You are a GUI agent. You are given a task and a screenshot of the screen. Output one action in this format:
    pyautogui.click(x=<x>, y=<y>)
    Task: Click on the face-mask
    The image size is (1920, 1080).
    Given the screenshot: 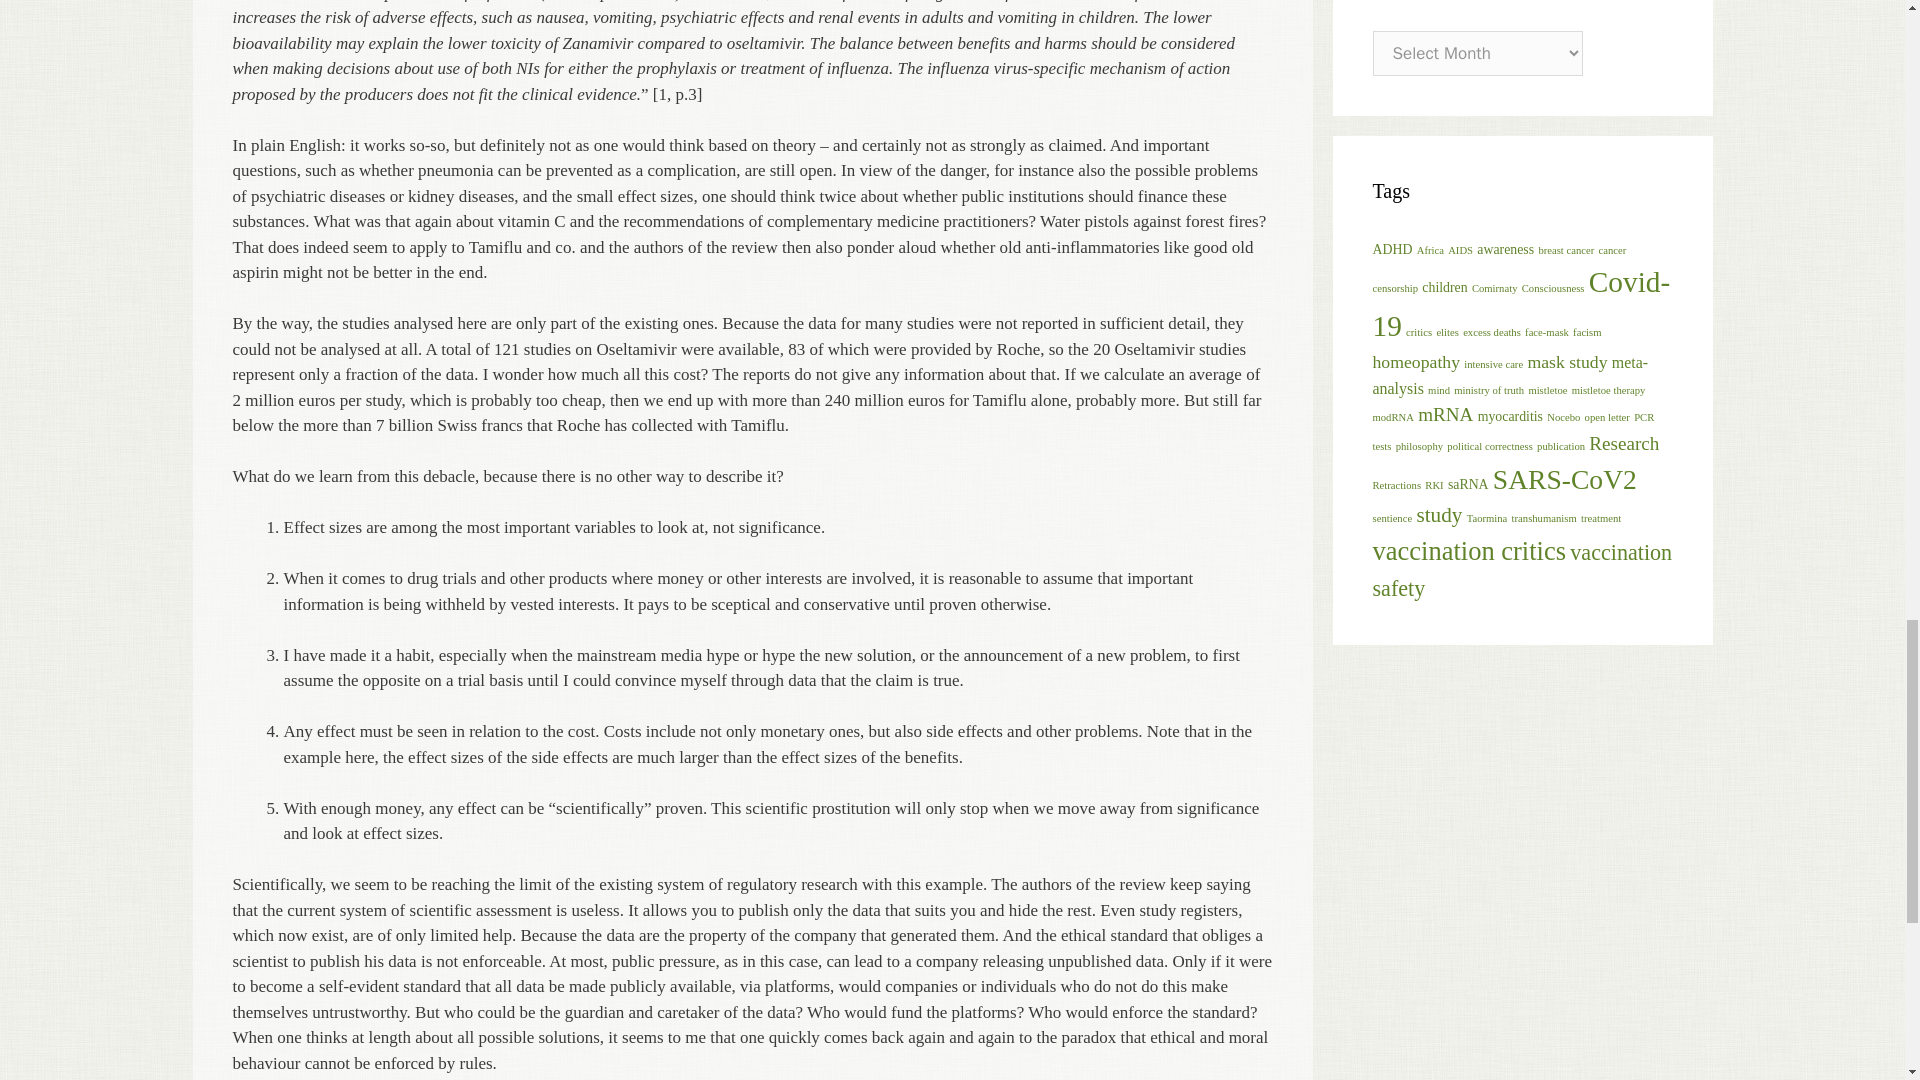 What is the action you would take?
    pyautogui.click(x=1546, y=332)
    